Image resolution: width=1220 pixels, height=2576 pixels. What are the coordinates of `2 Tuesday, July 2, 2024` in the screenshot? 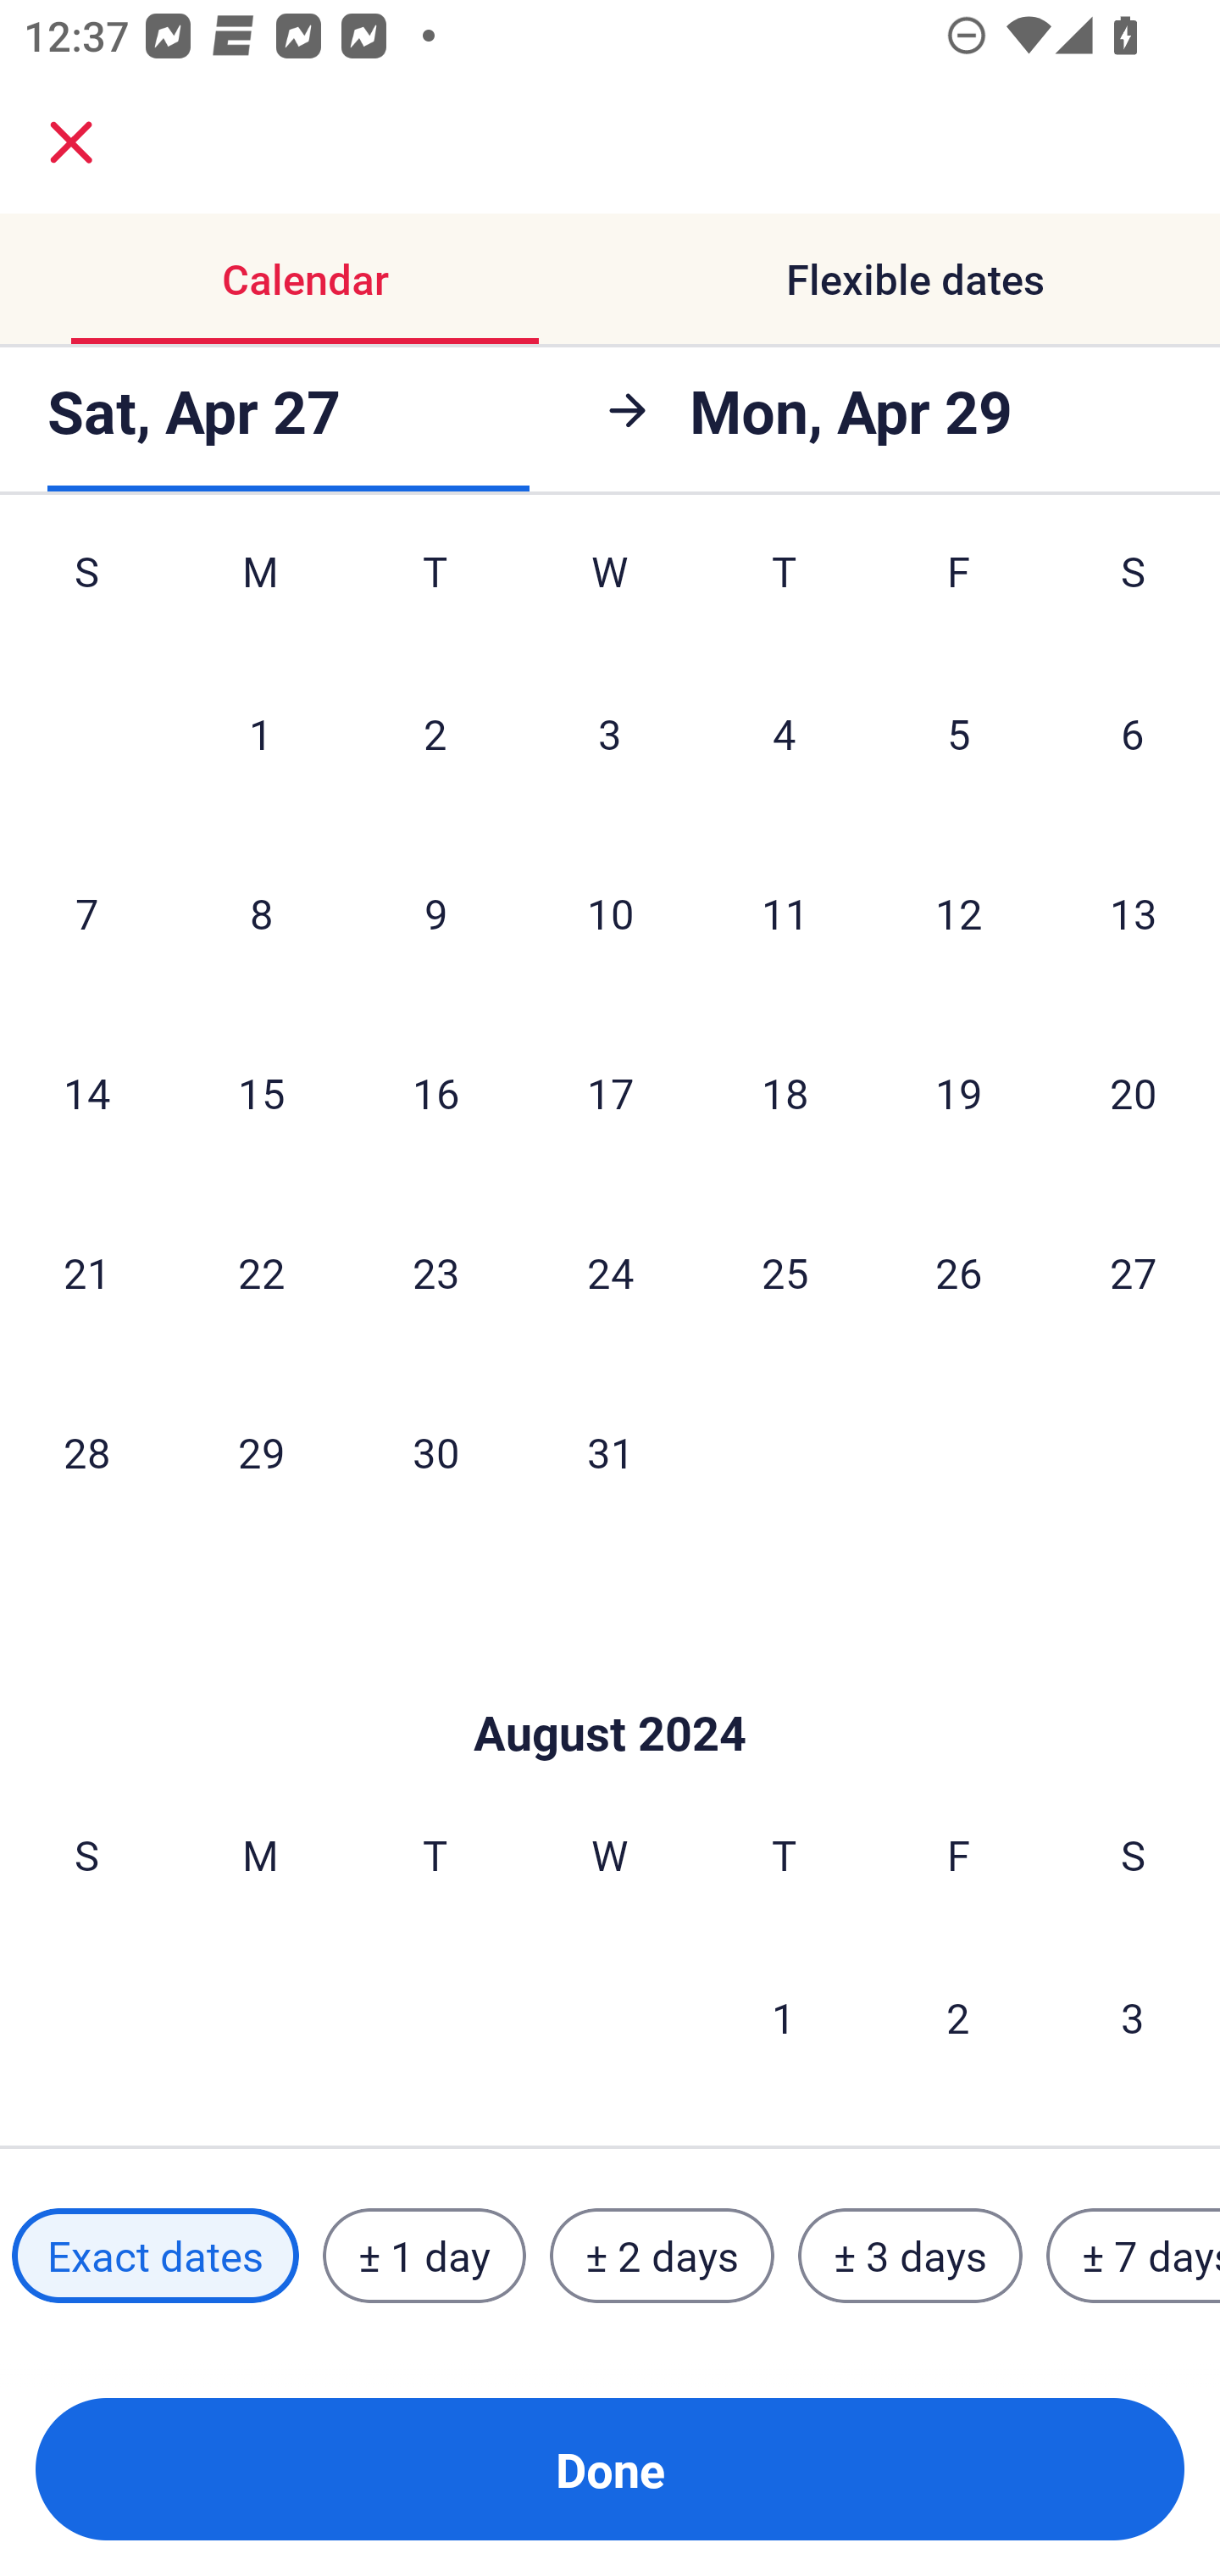 It's located at (435, 732).